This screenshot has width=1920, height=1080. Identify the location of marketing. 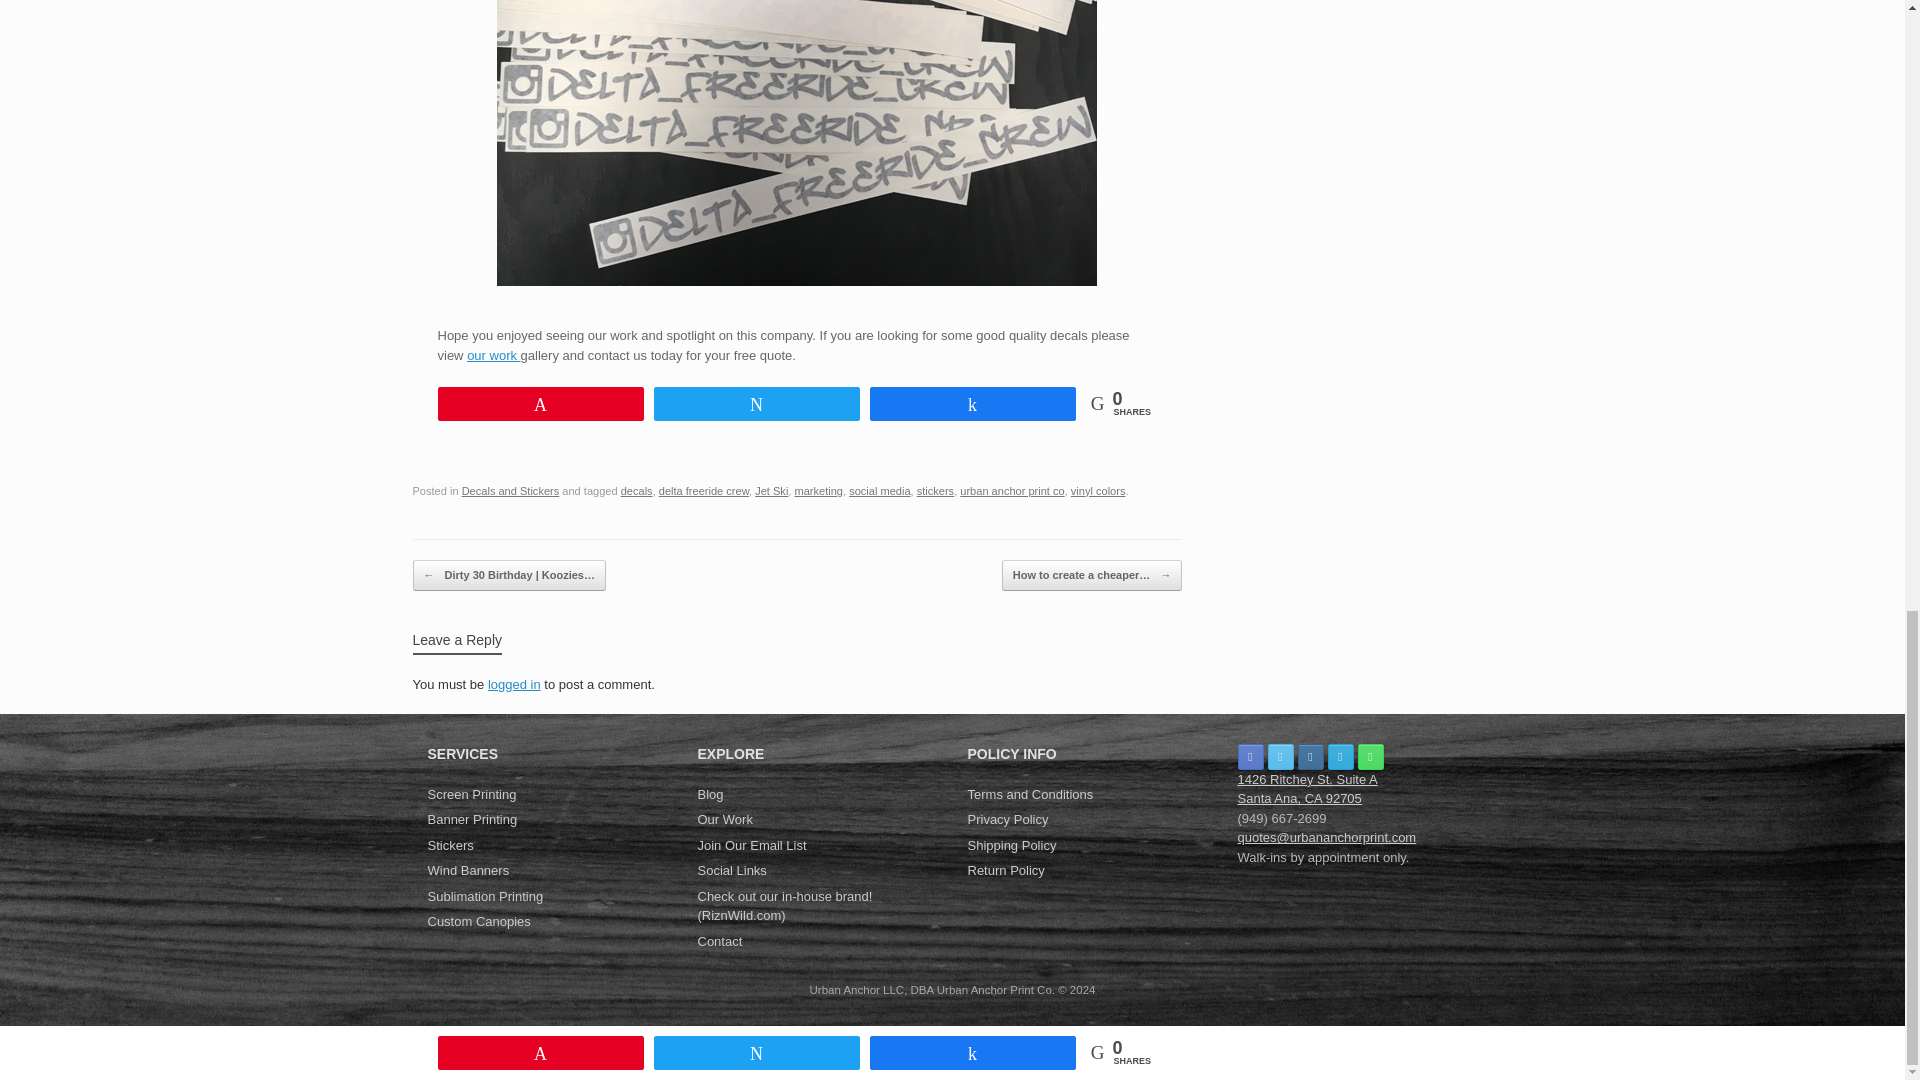
(818, 490).